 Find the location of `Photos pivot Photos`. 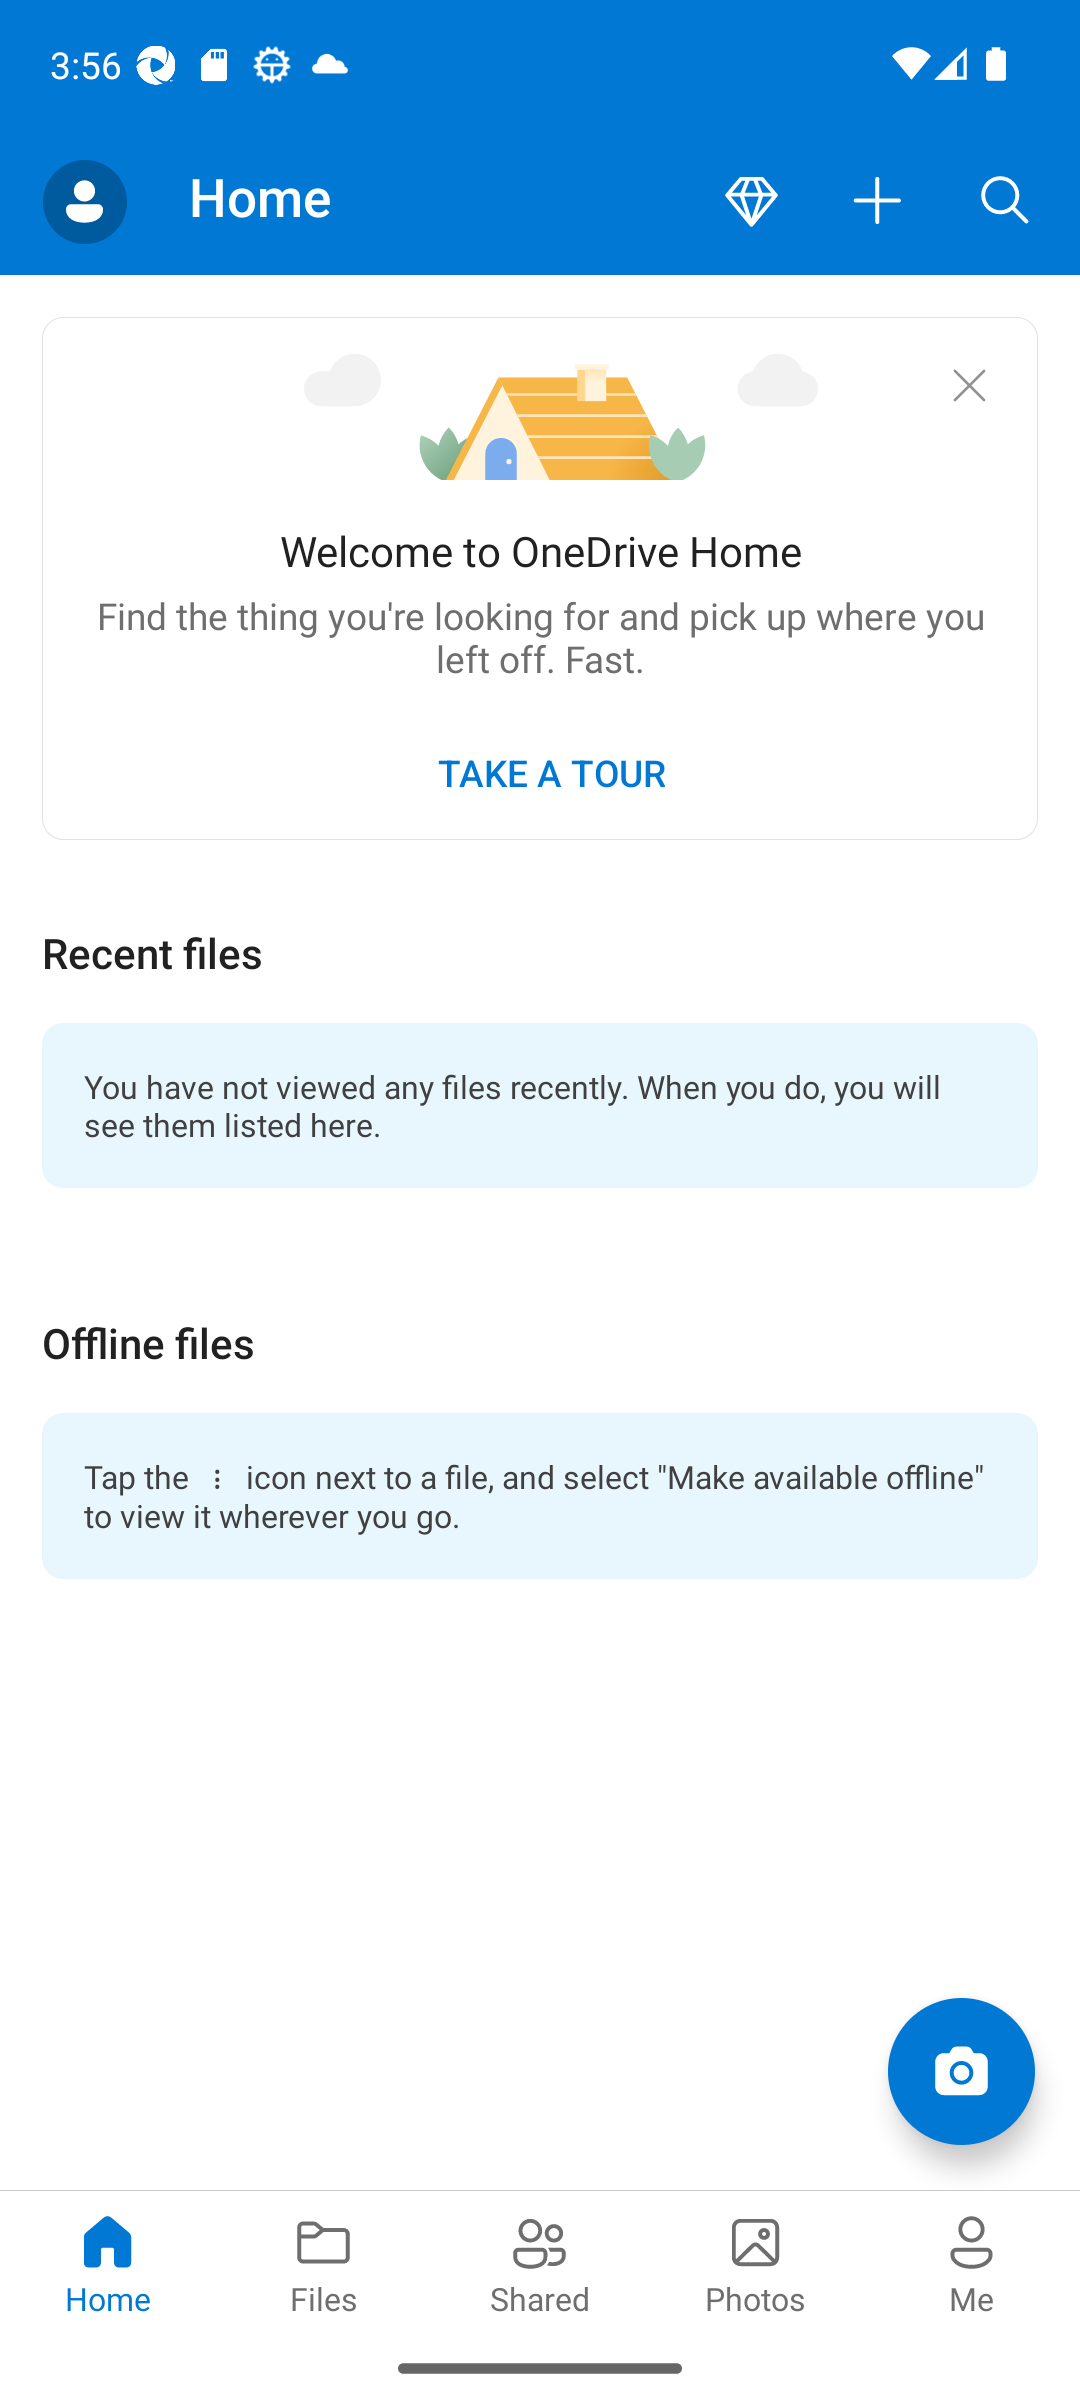

Photos pivot Photos is located at coordinates (756, 2262).